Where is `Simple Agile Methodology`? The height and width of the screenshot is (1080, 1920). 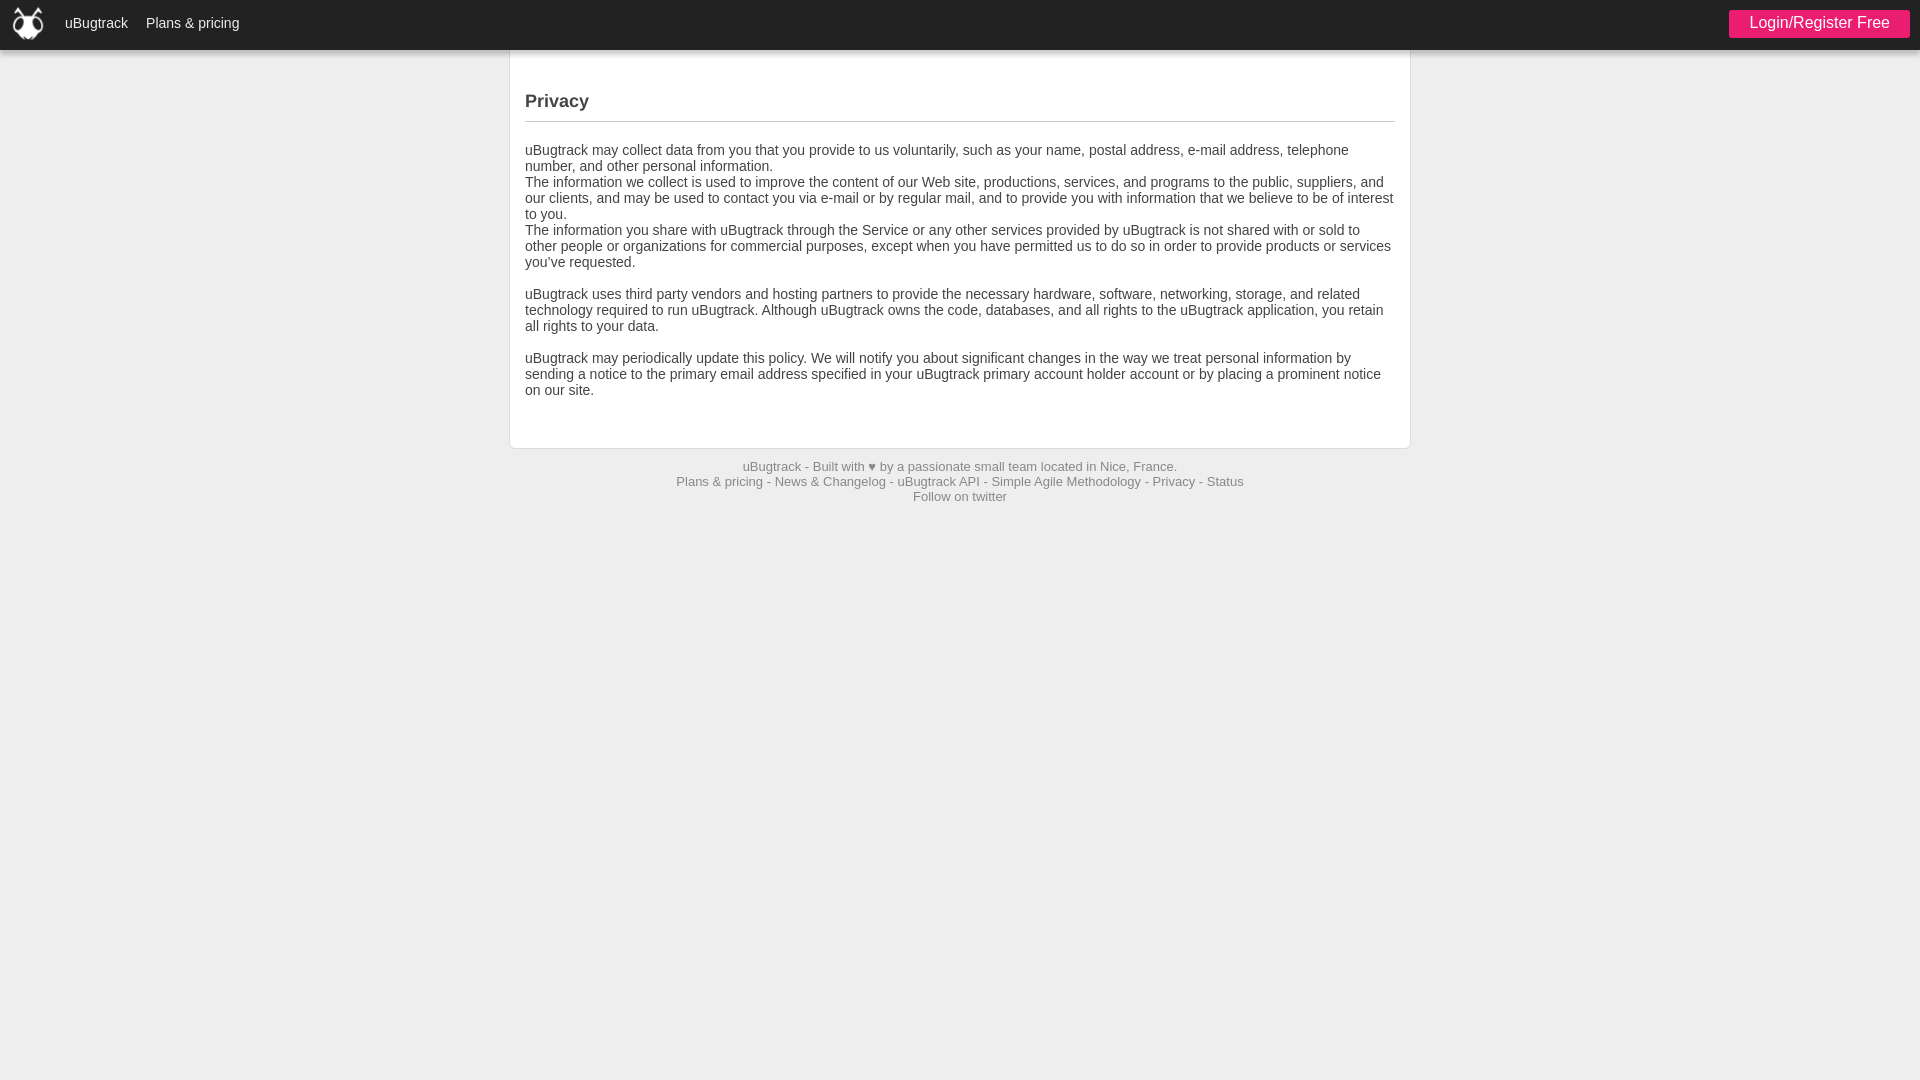 Simple Agile Methodology is located at coordinates (1065, 482).